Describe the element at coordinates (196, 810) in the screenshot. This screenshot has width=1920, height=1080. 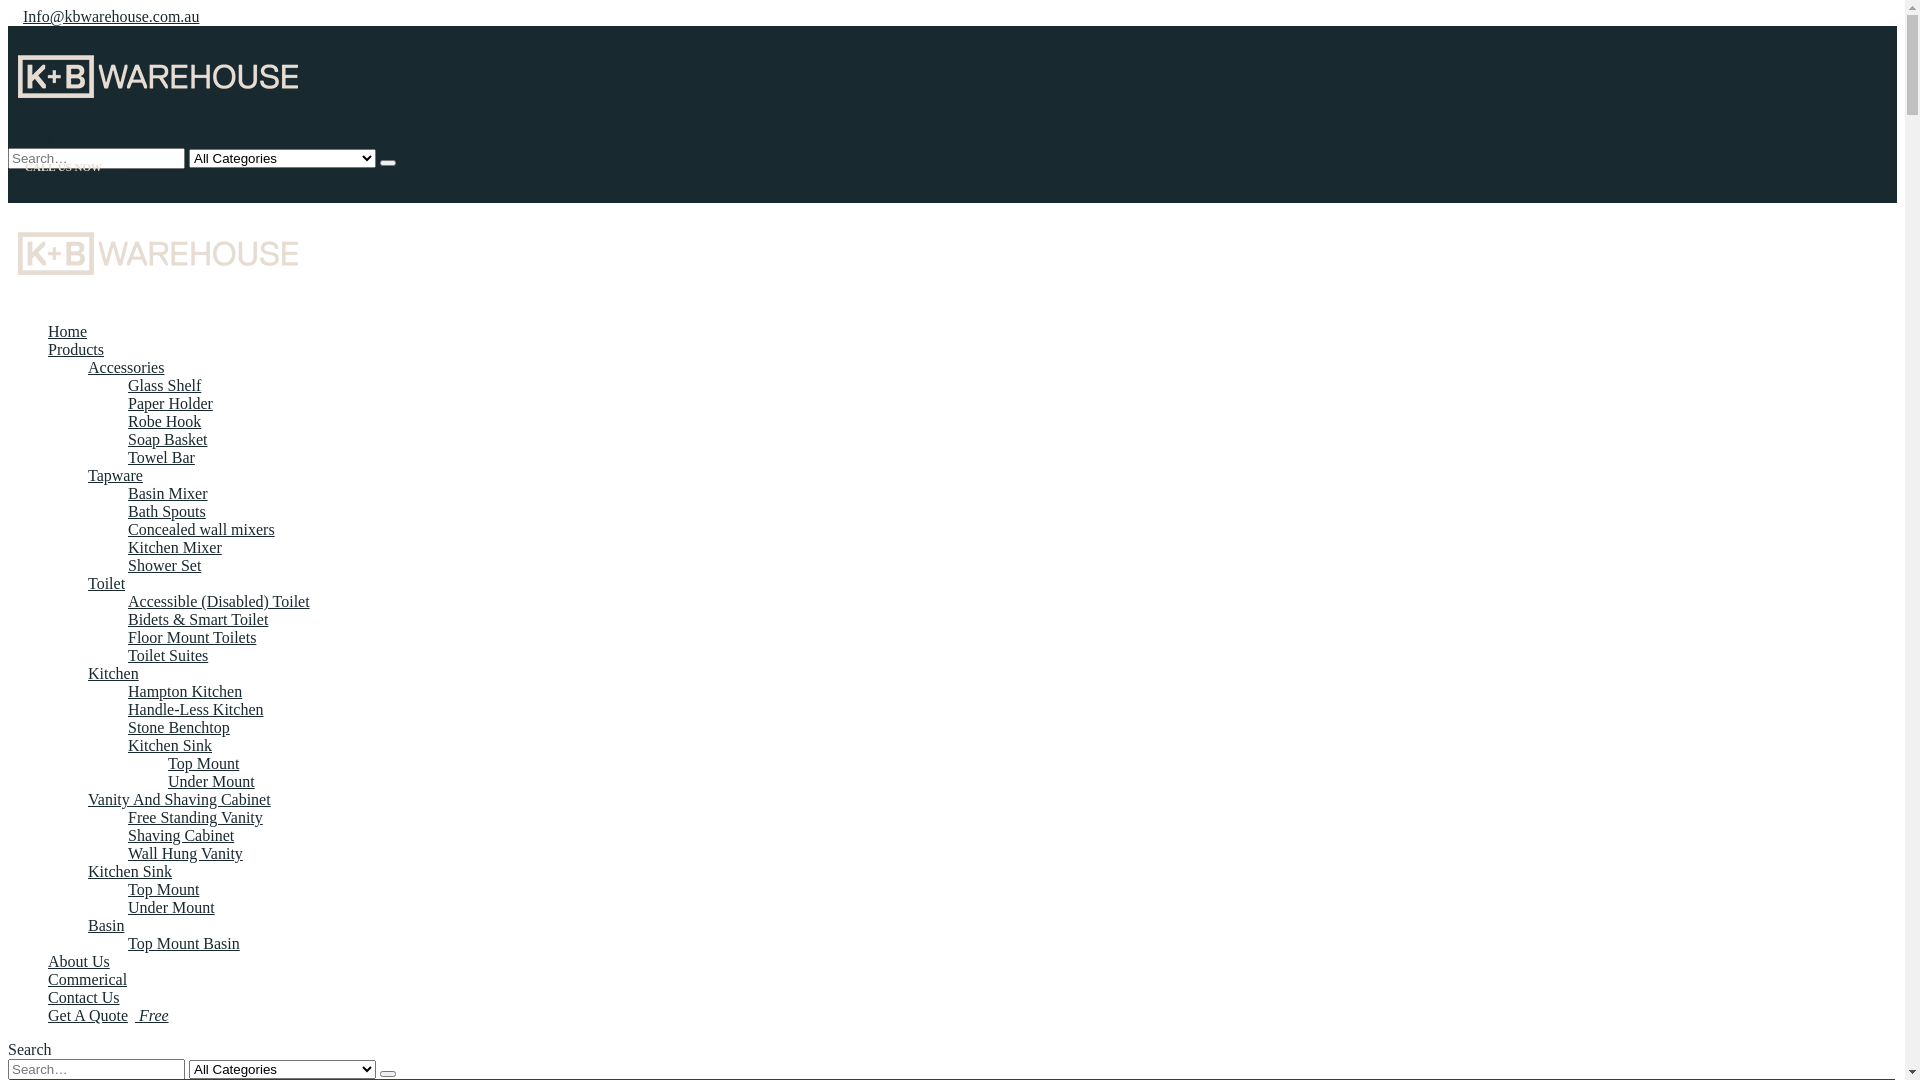
I see `Handle-Less Kitchen` at that location.